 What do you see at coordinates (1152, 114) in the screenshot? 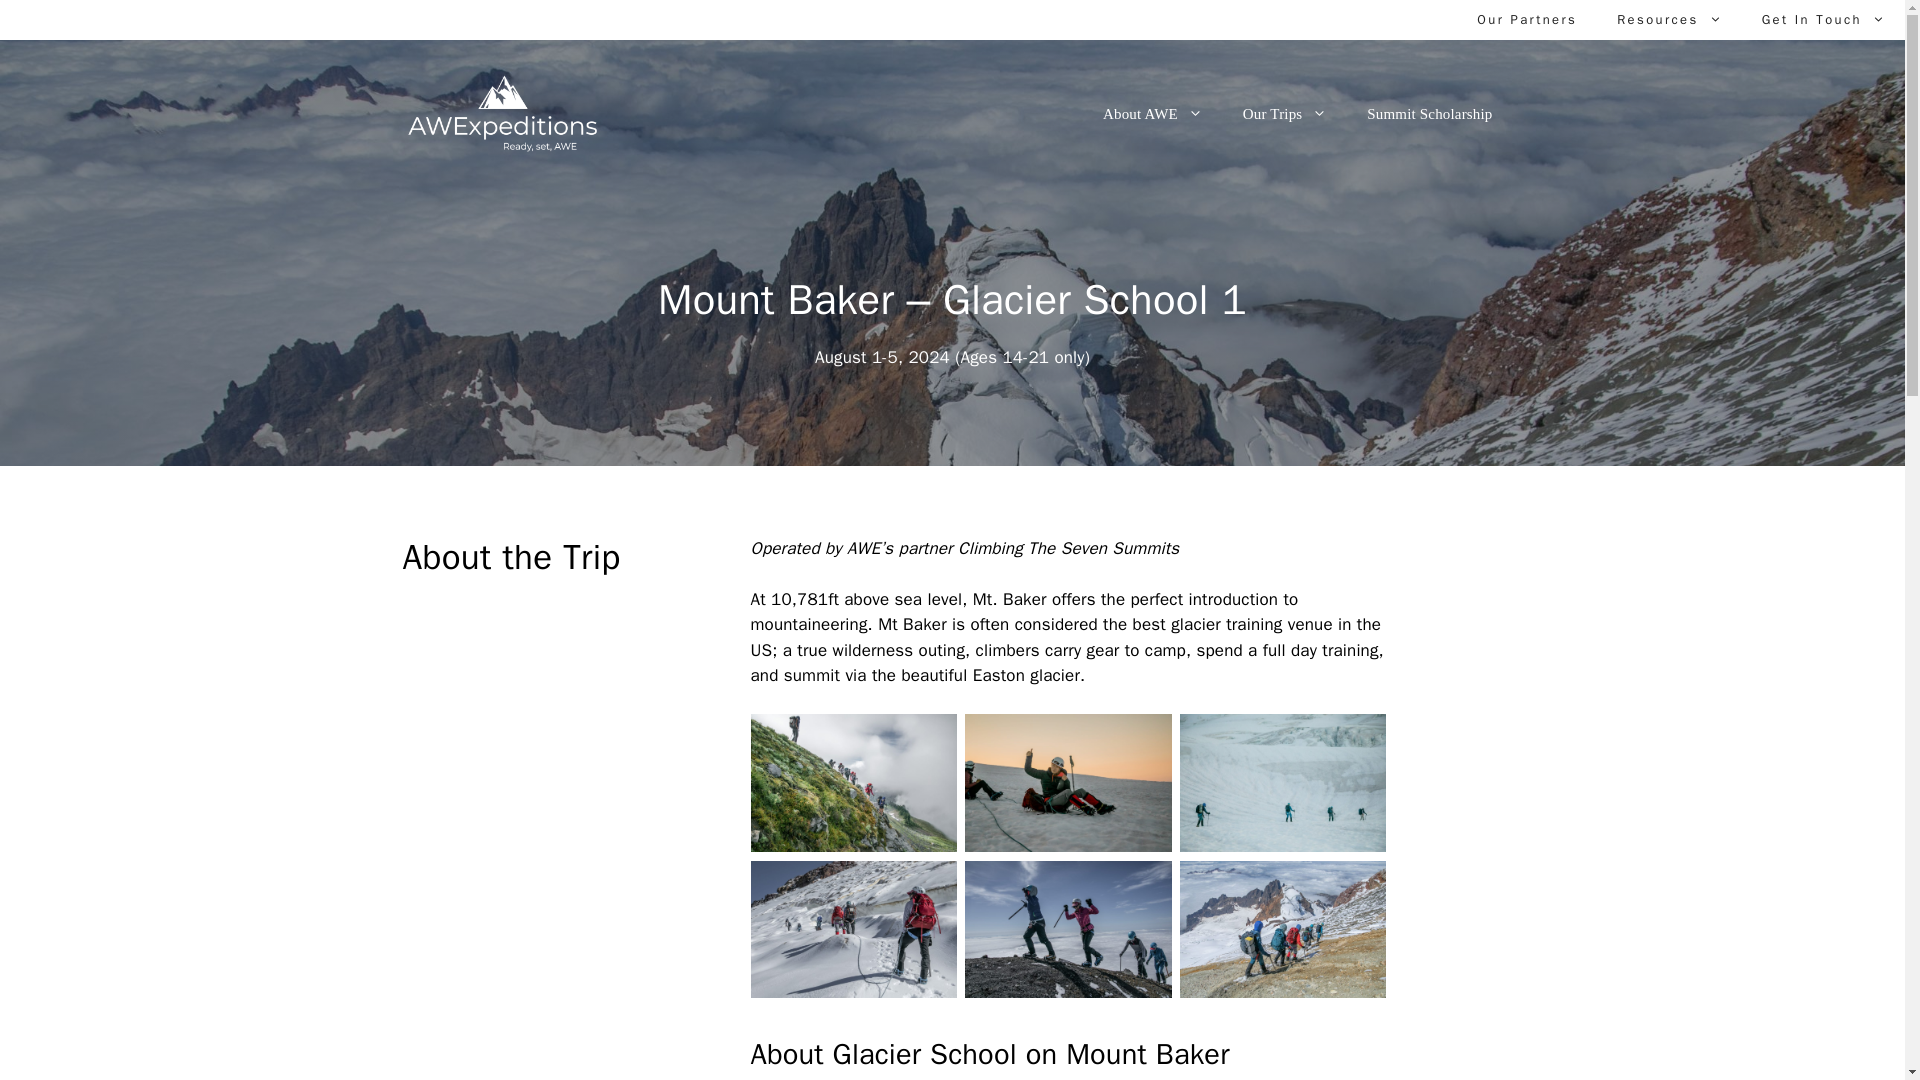
I see `About AWE` at bounding box center [1152, 114].